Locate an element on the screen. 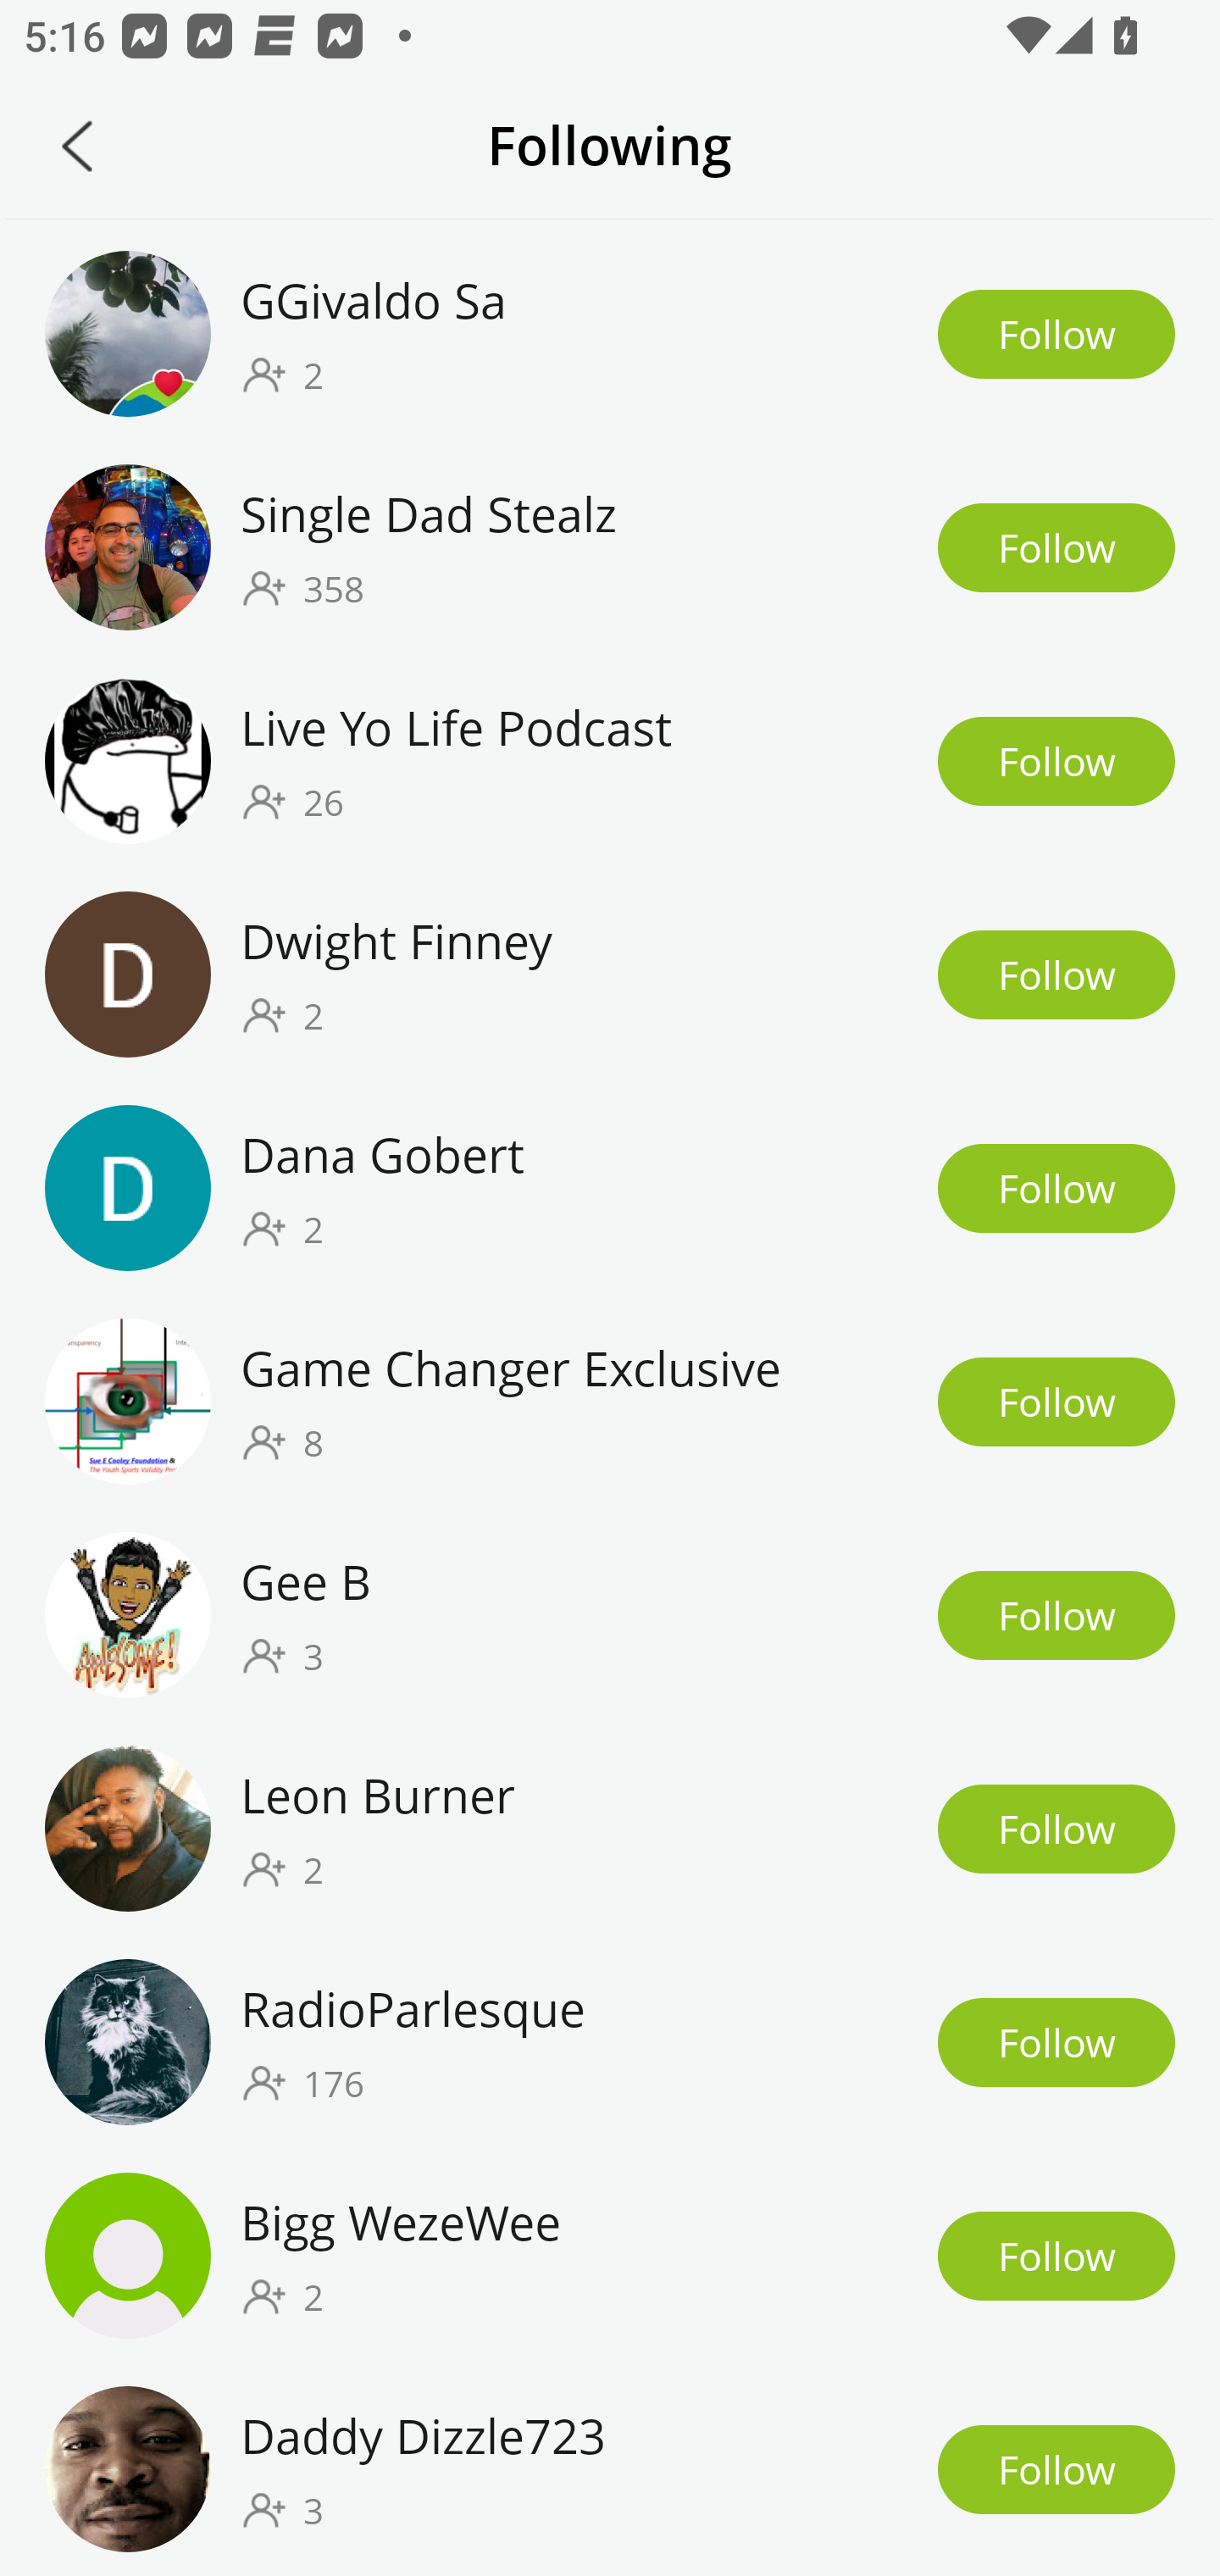 The image size is (1220, 2576). Follow is located at coordinates (1056, 761).